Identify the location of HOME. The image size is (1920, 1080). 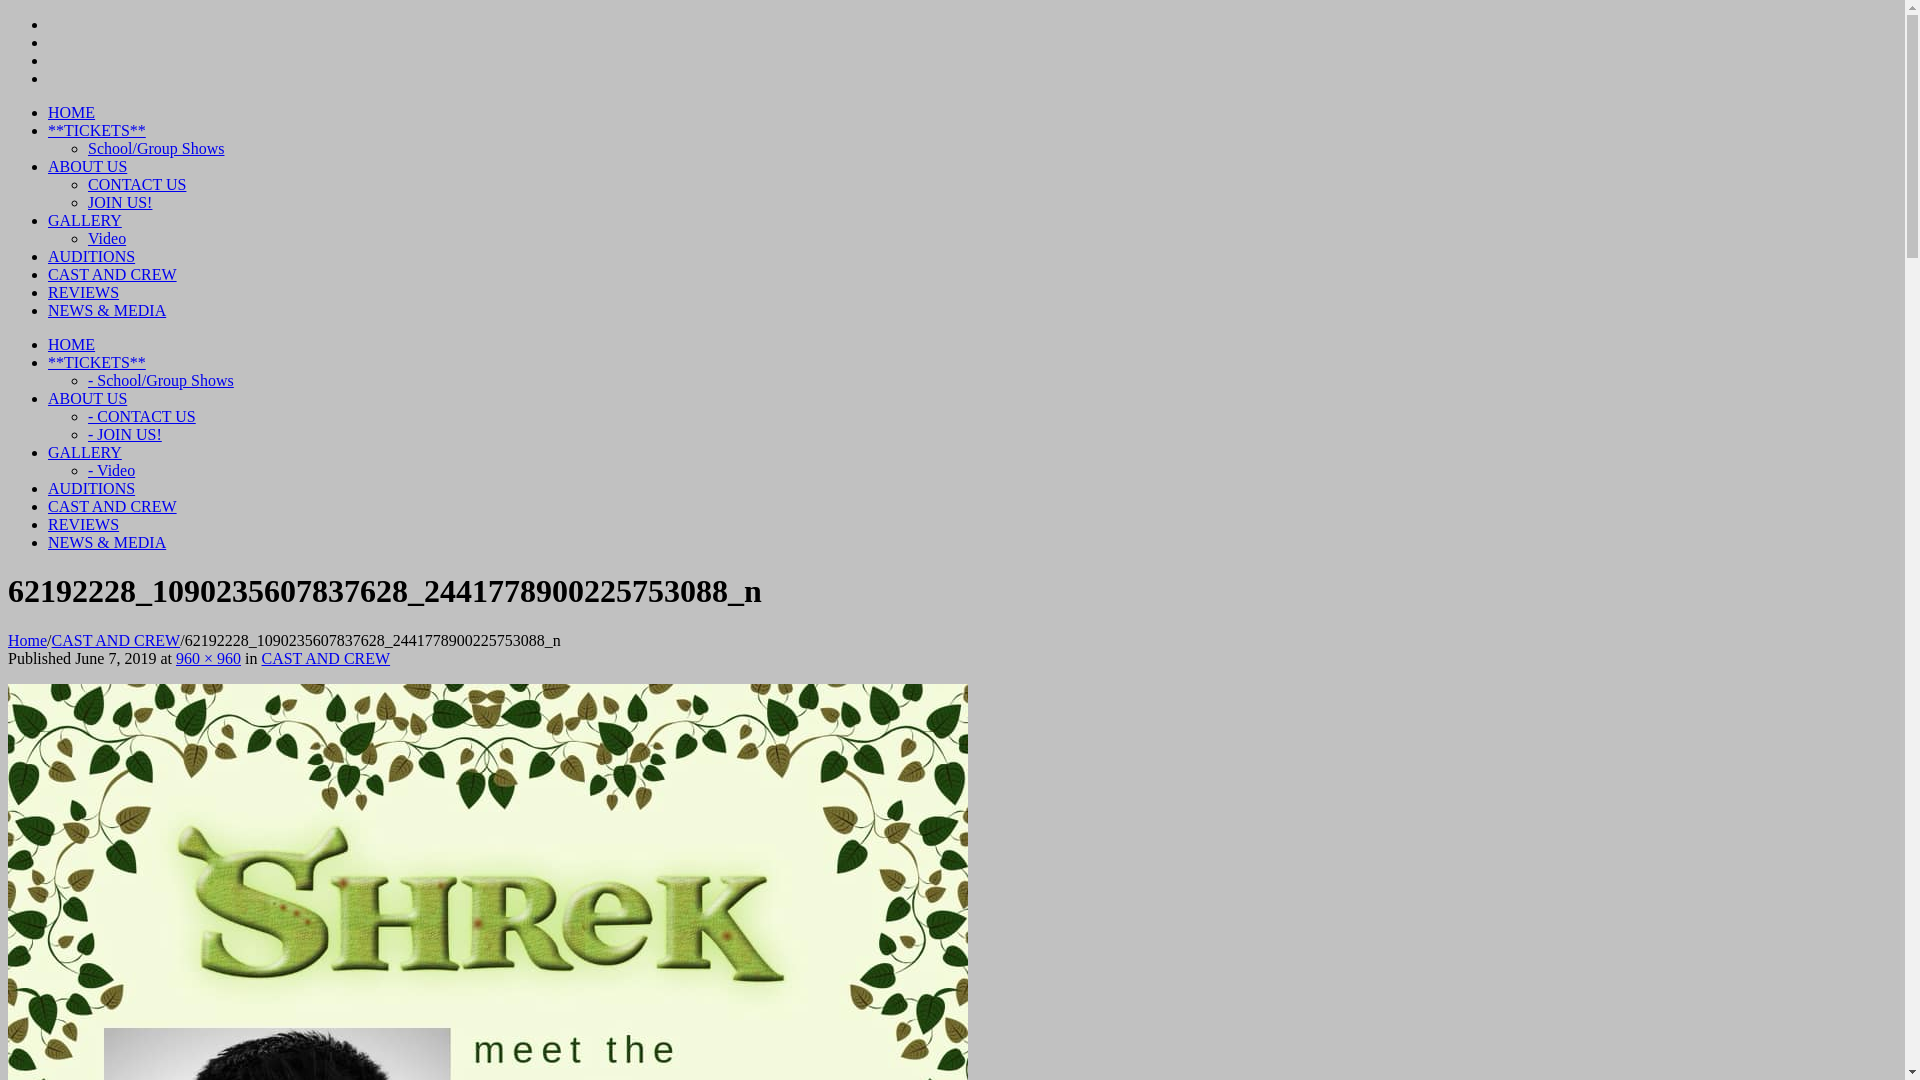
(72, 112).